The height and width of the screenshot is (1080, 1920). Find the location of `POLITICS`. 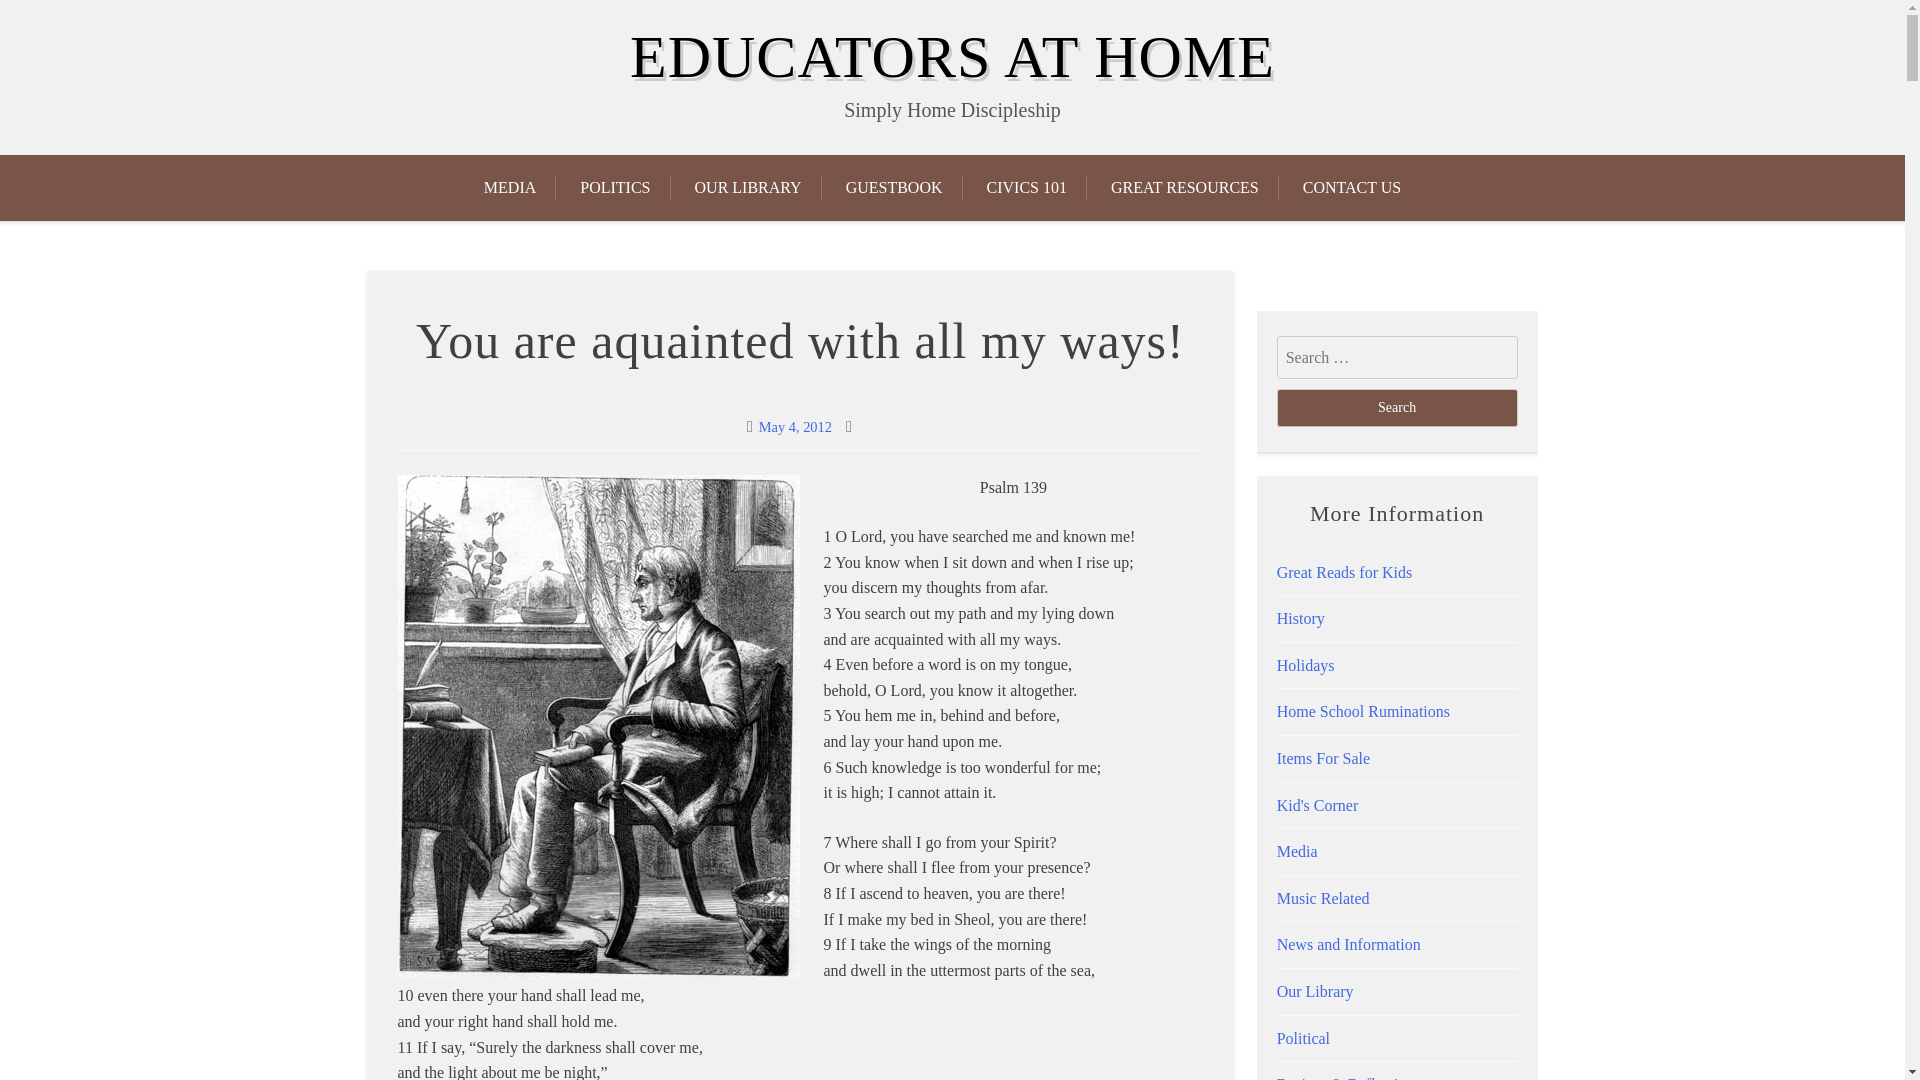

POLITICS is located at coordinates (615, 188).